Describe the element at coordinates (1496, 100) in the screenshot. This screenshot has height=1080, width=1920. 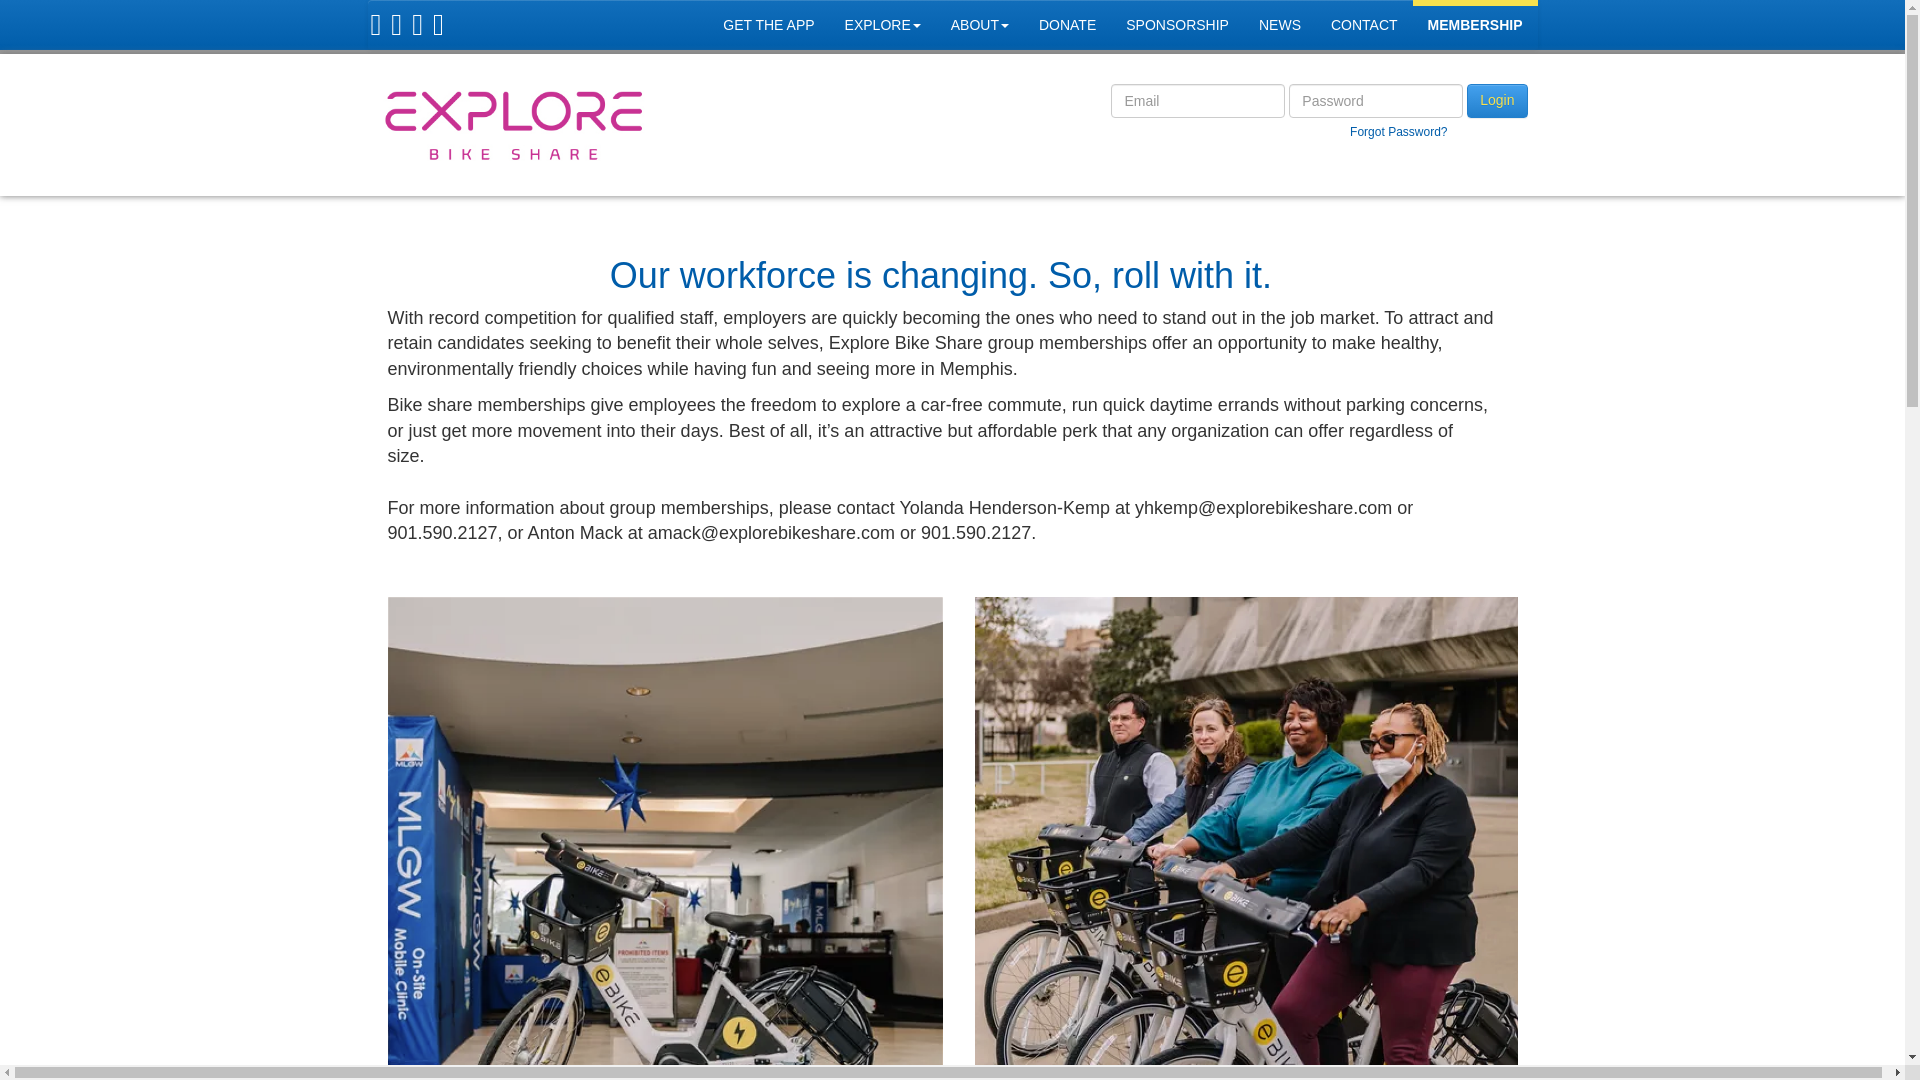
I see `Login` at that location.